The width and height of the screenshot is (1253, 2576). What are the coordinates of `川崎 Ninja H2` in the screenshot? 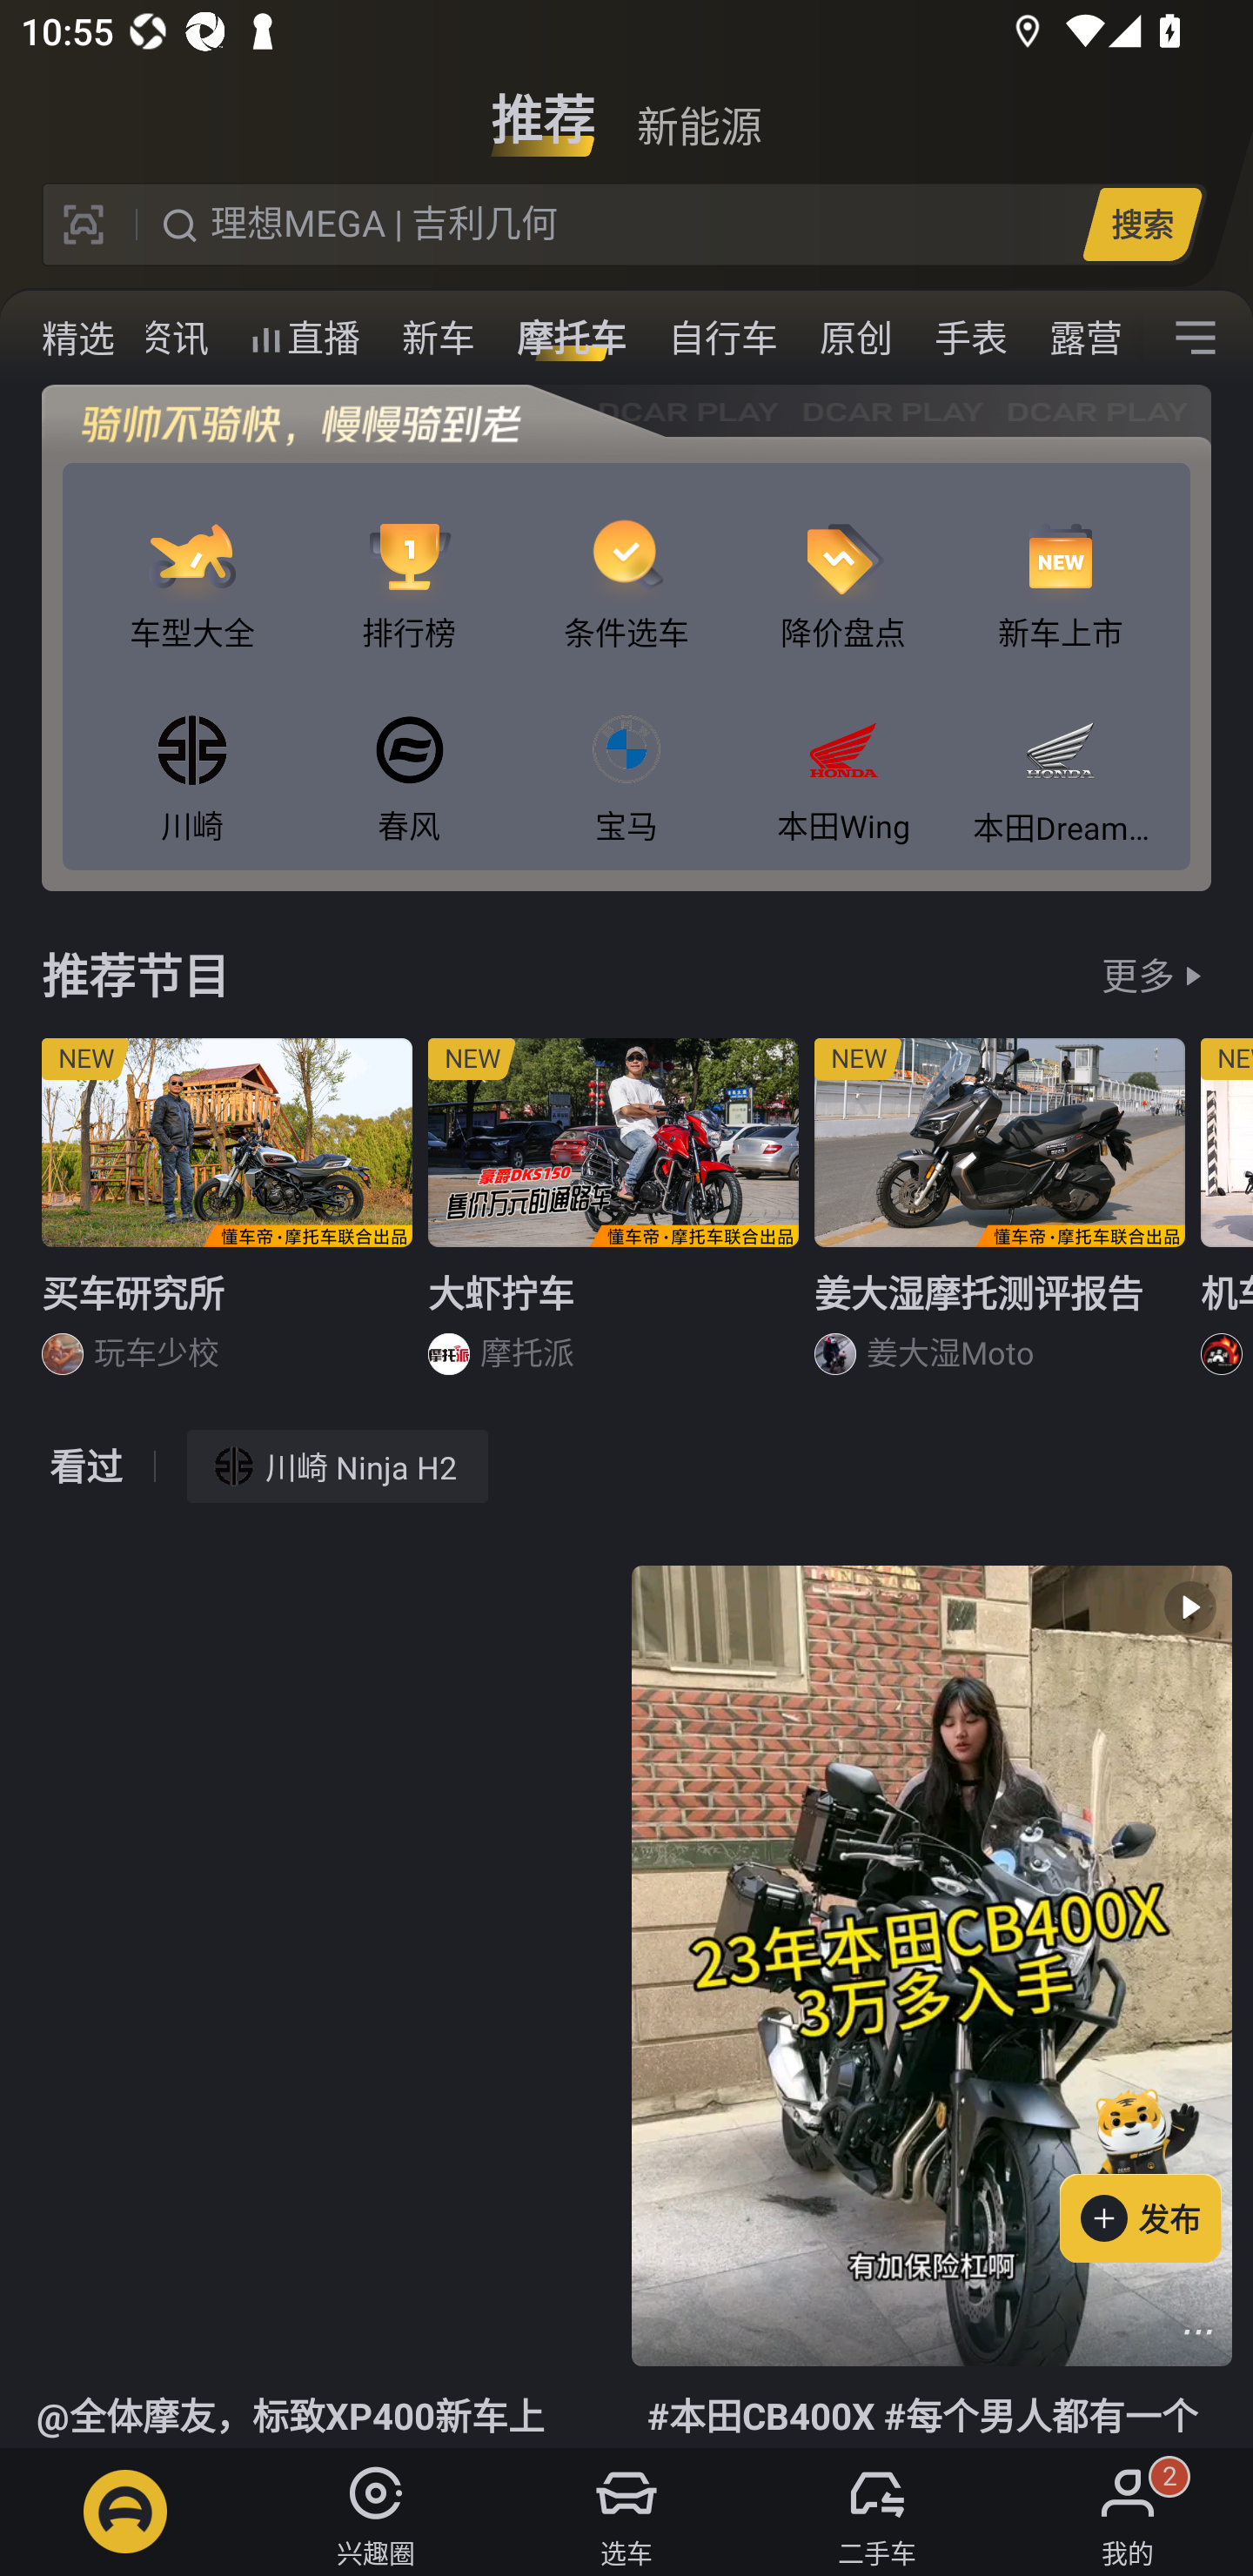 It's located at (338, 1466).